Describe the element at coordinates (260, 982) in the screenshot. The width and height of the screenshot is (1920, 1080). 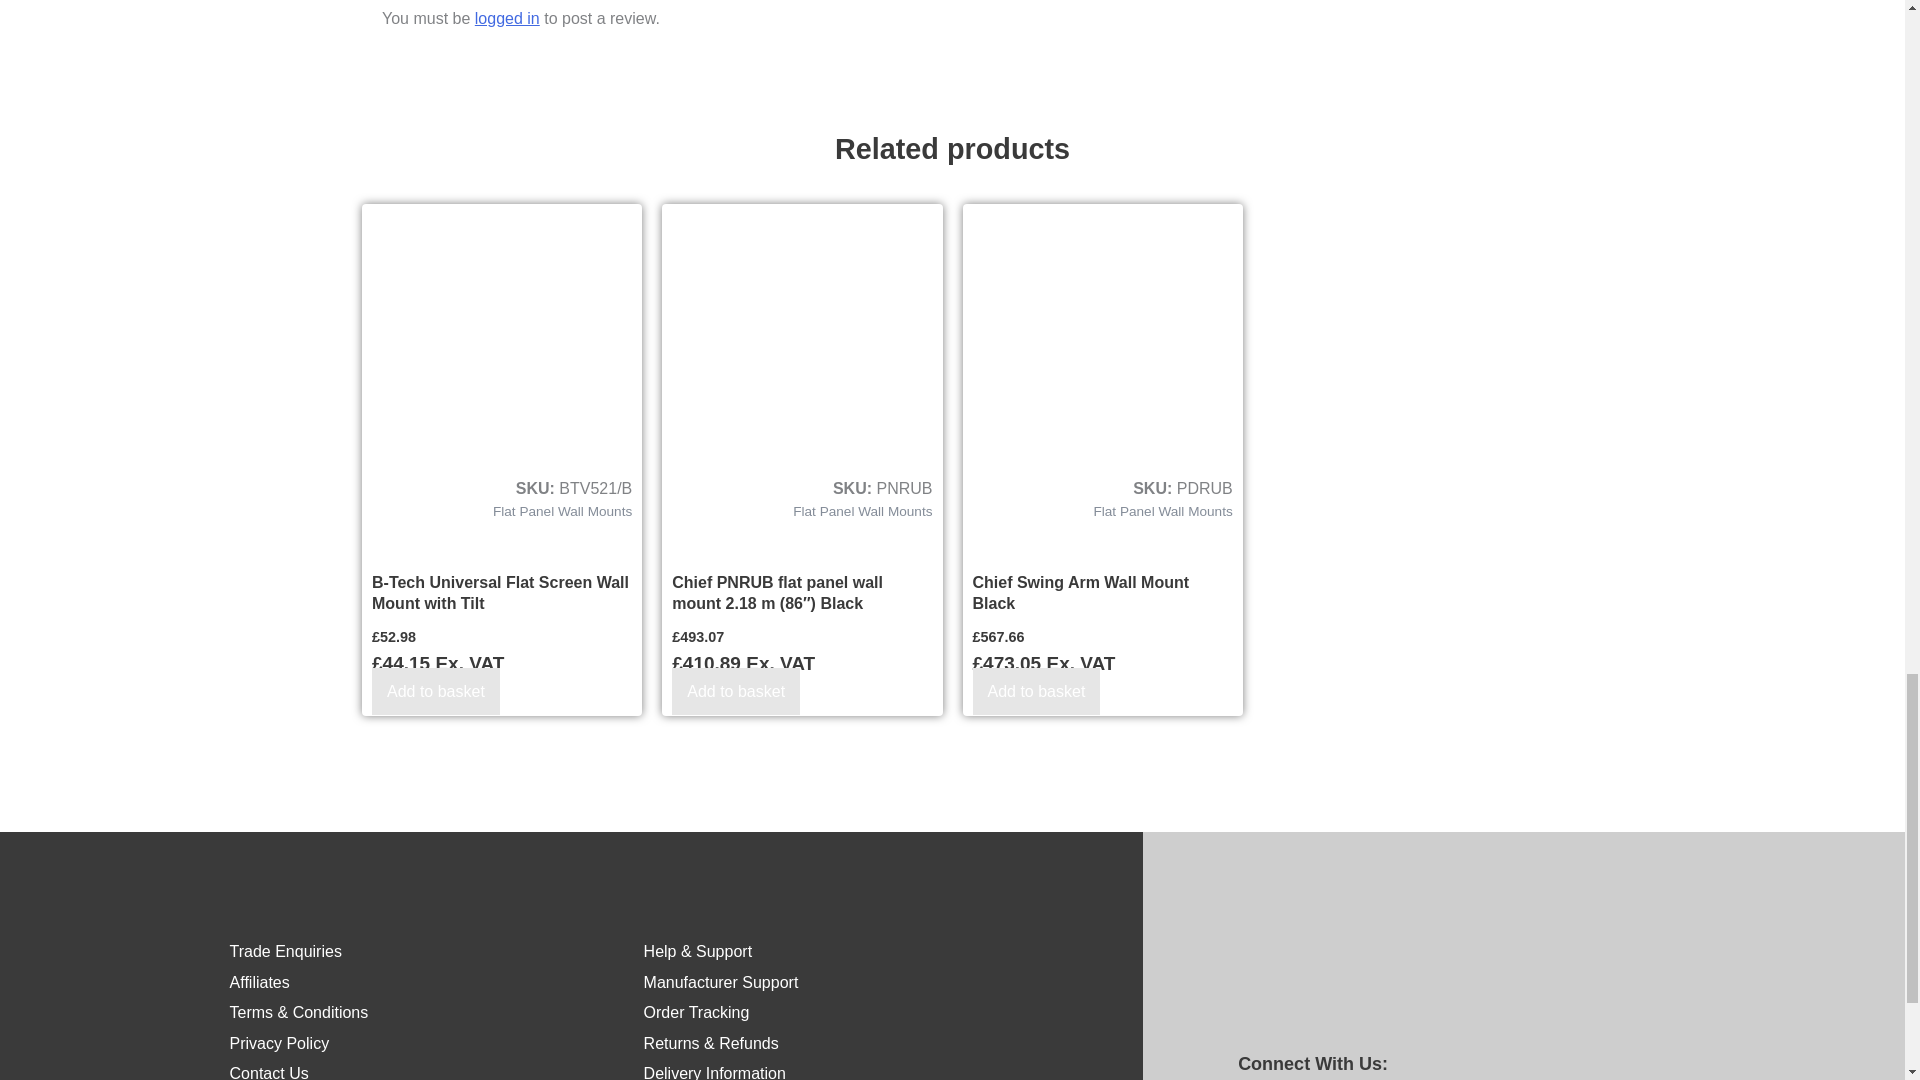
I see `Affiliates` at that location.